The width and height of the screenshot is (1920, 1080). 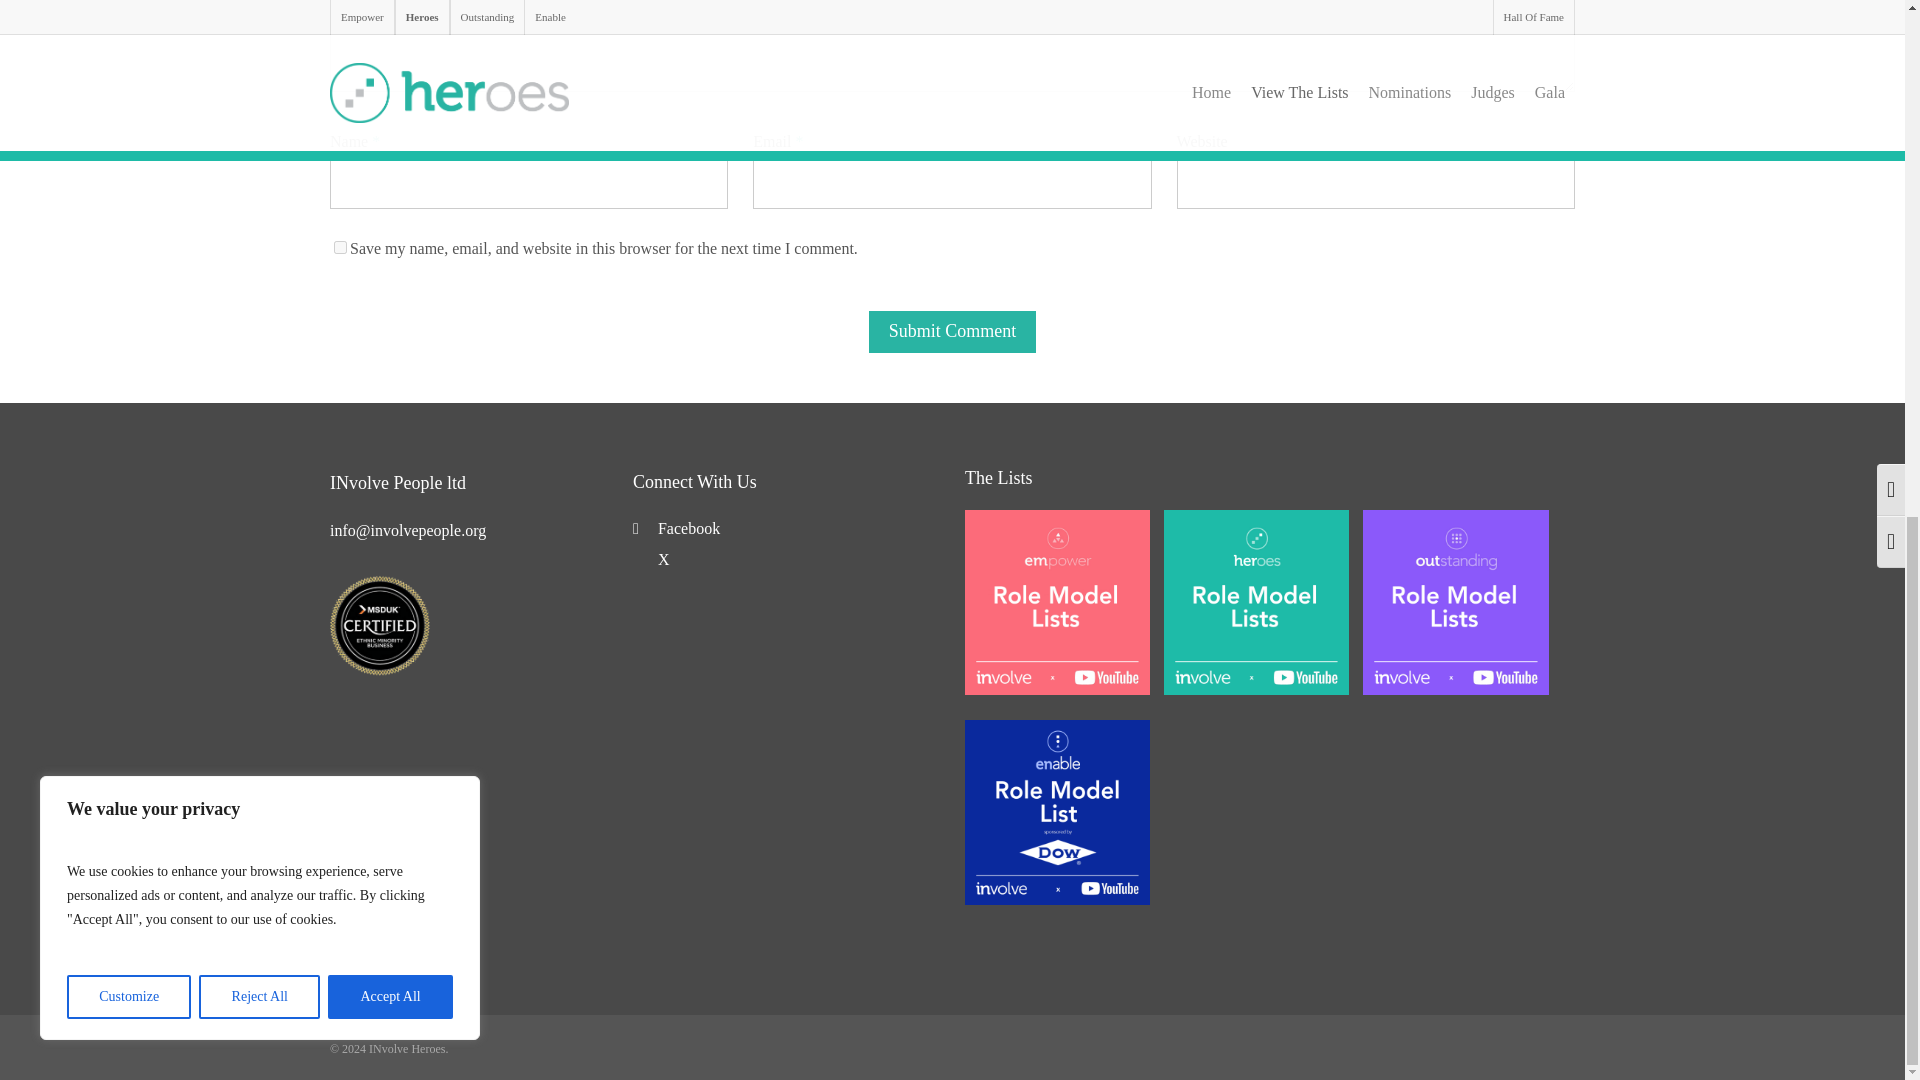 I want to click on Customize, so click(x=128, y=15).